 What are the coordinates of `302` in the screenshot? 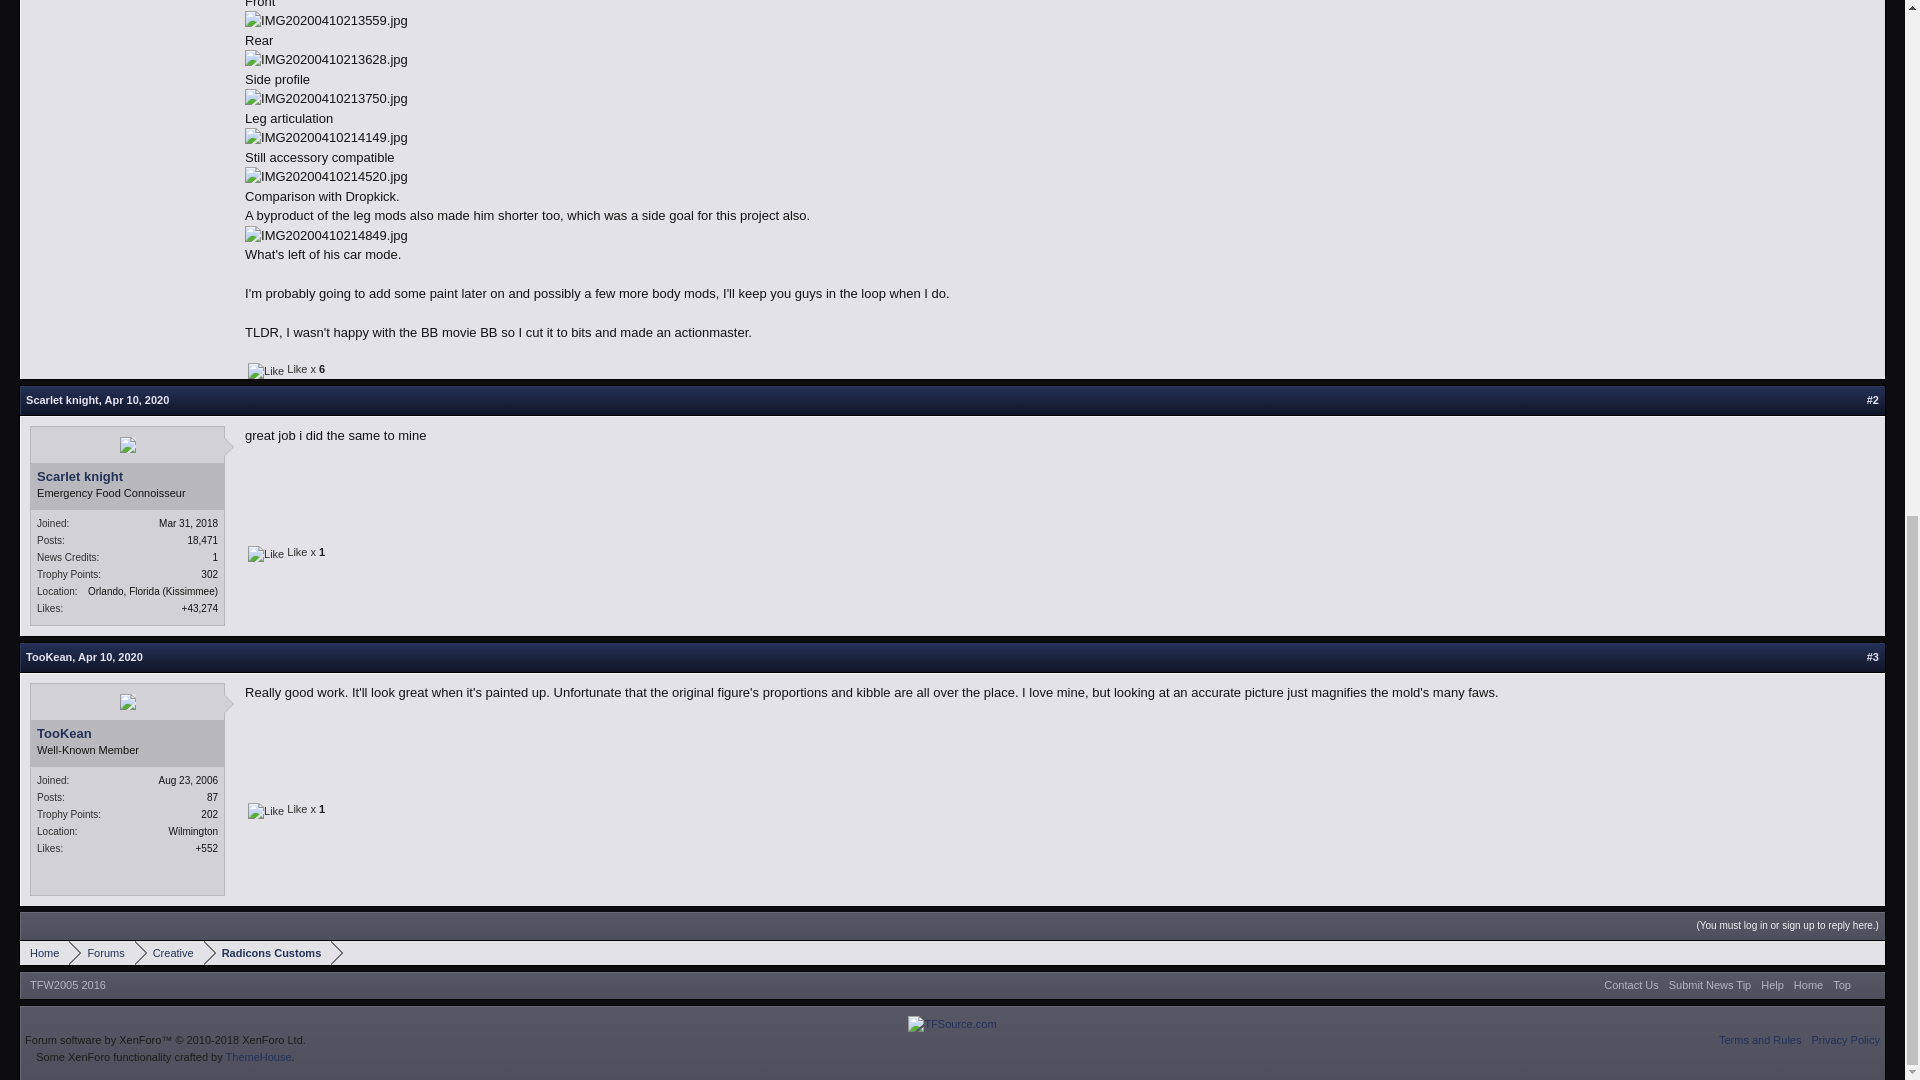 It's located at (210, 574).